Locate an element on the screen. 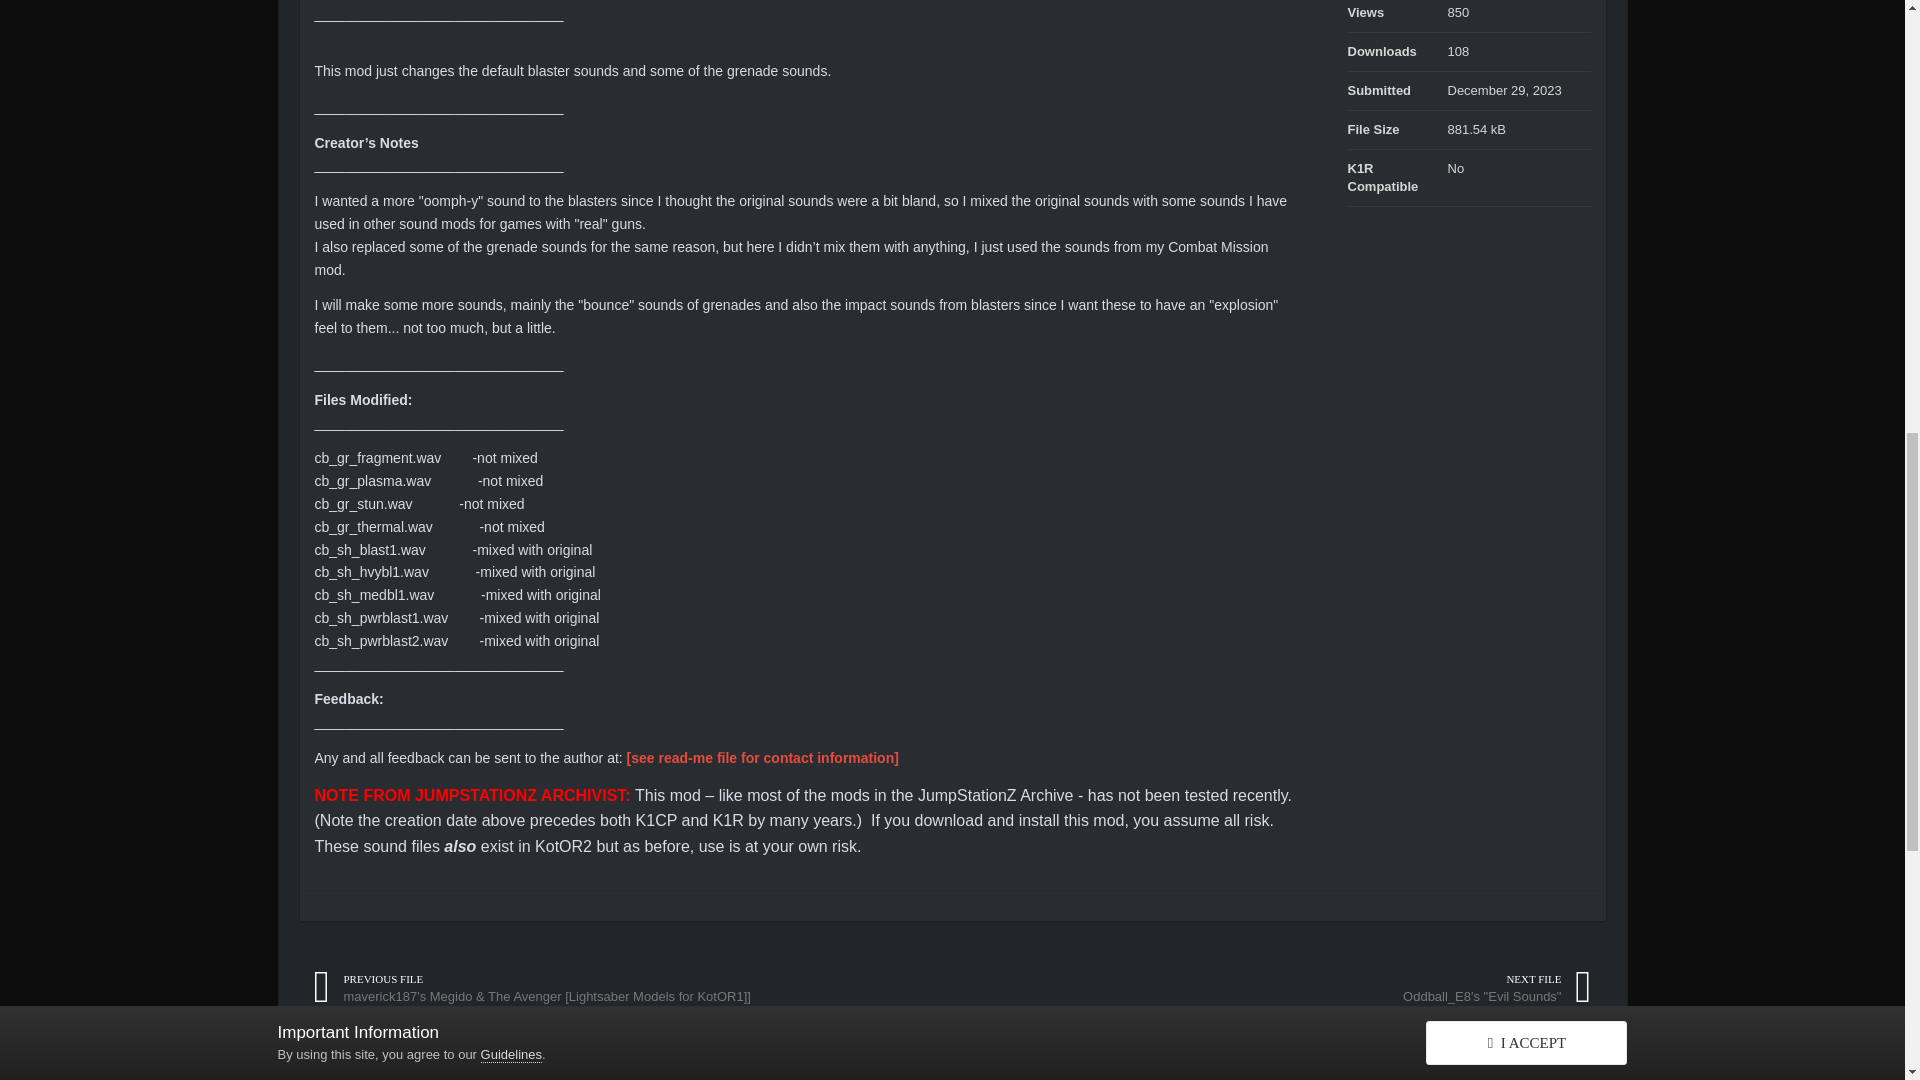 The image size is (1920, 1080). Next File is located at coordinates (1496, 988).